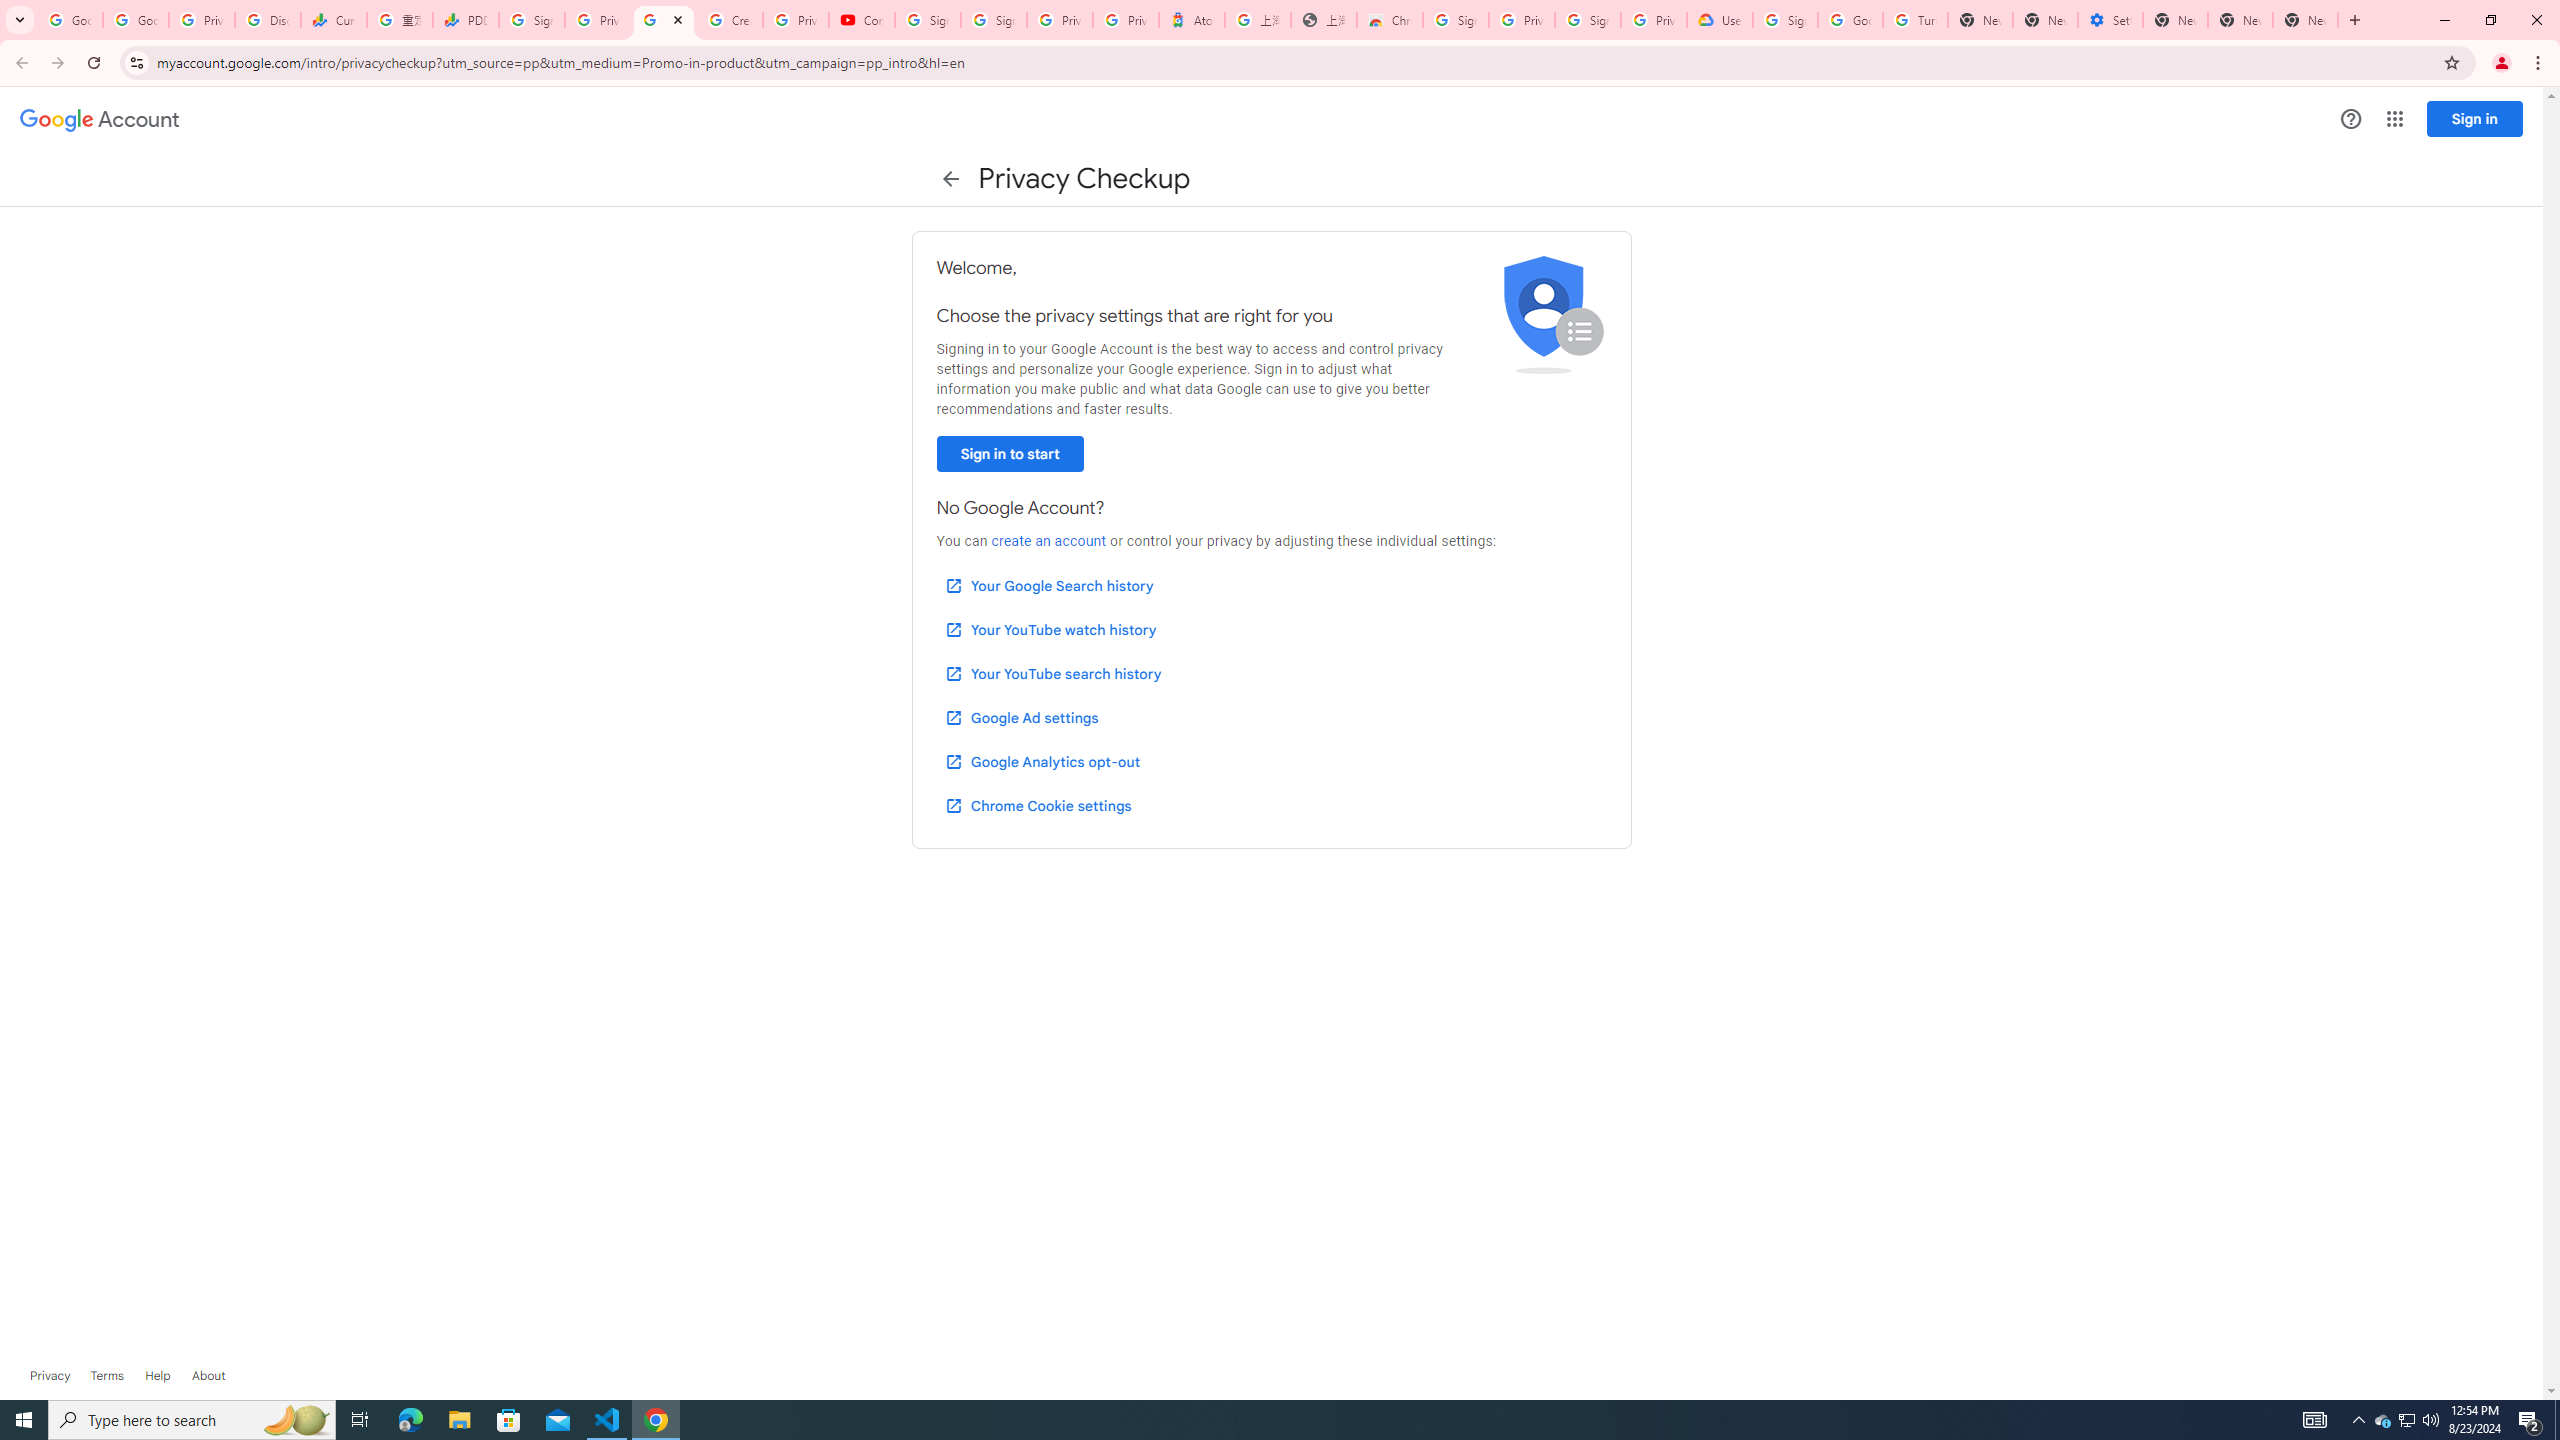 This screenshot has width=2560, height=1440. Describe the element at coordinates (1390, 20) in the screenshot. I see `Chrome Web Store - Color themes by Chrome` at that location.